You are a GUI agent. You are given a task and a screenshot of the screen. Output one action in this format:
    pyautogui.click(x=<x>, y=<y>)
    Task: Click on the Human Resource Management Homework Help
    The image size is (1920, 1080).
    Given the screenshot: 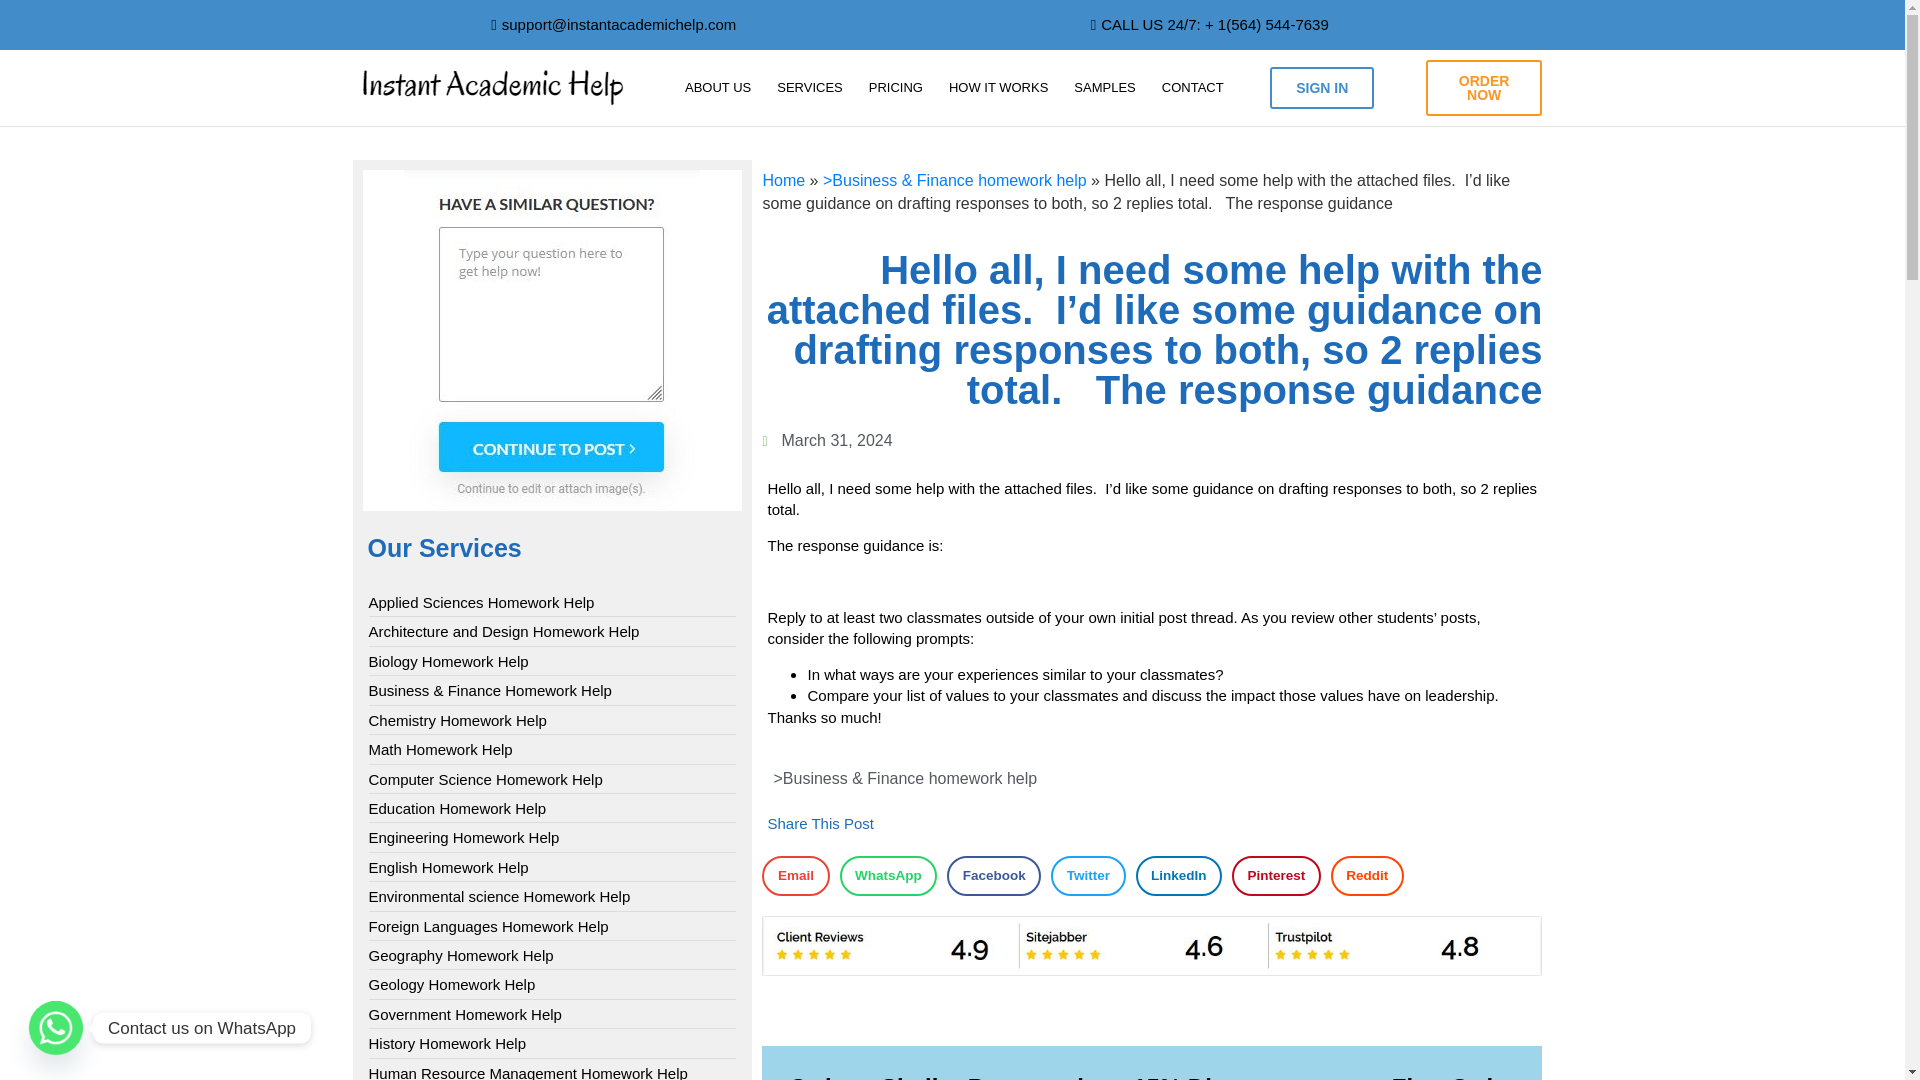 What is the action you would take?
    pyautogui.click(x=528, y=1071)
    